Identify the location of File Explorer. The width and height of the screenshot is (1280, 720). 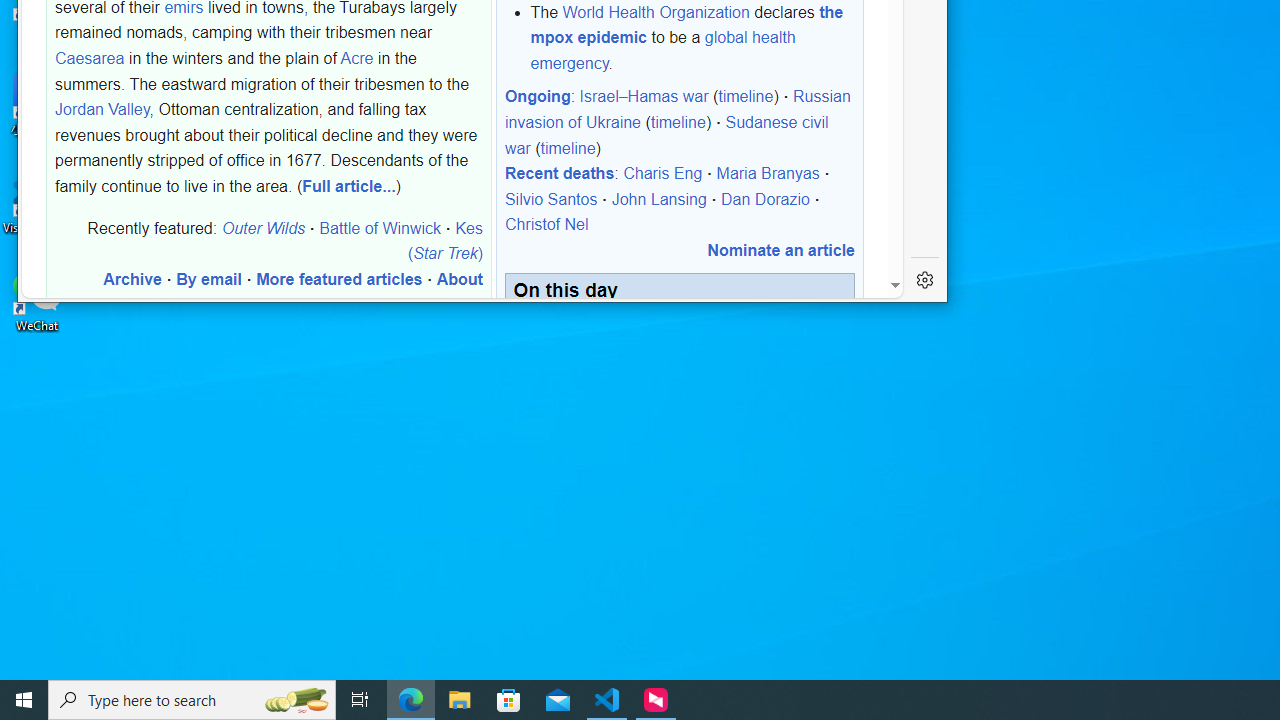
(460, 700).